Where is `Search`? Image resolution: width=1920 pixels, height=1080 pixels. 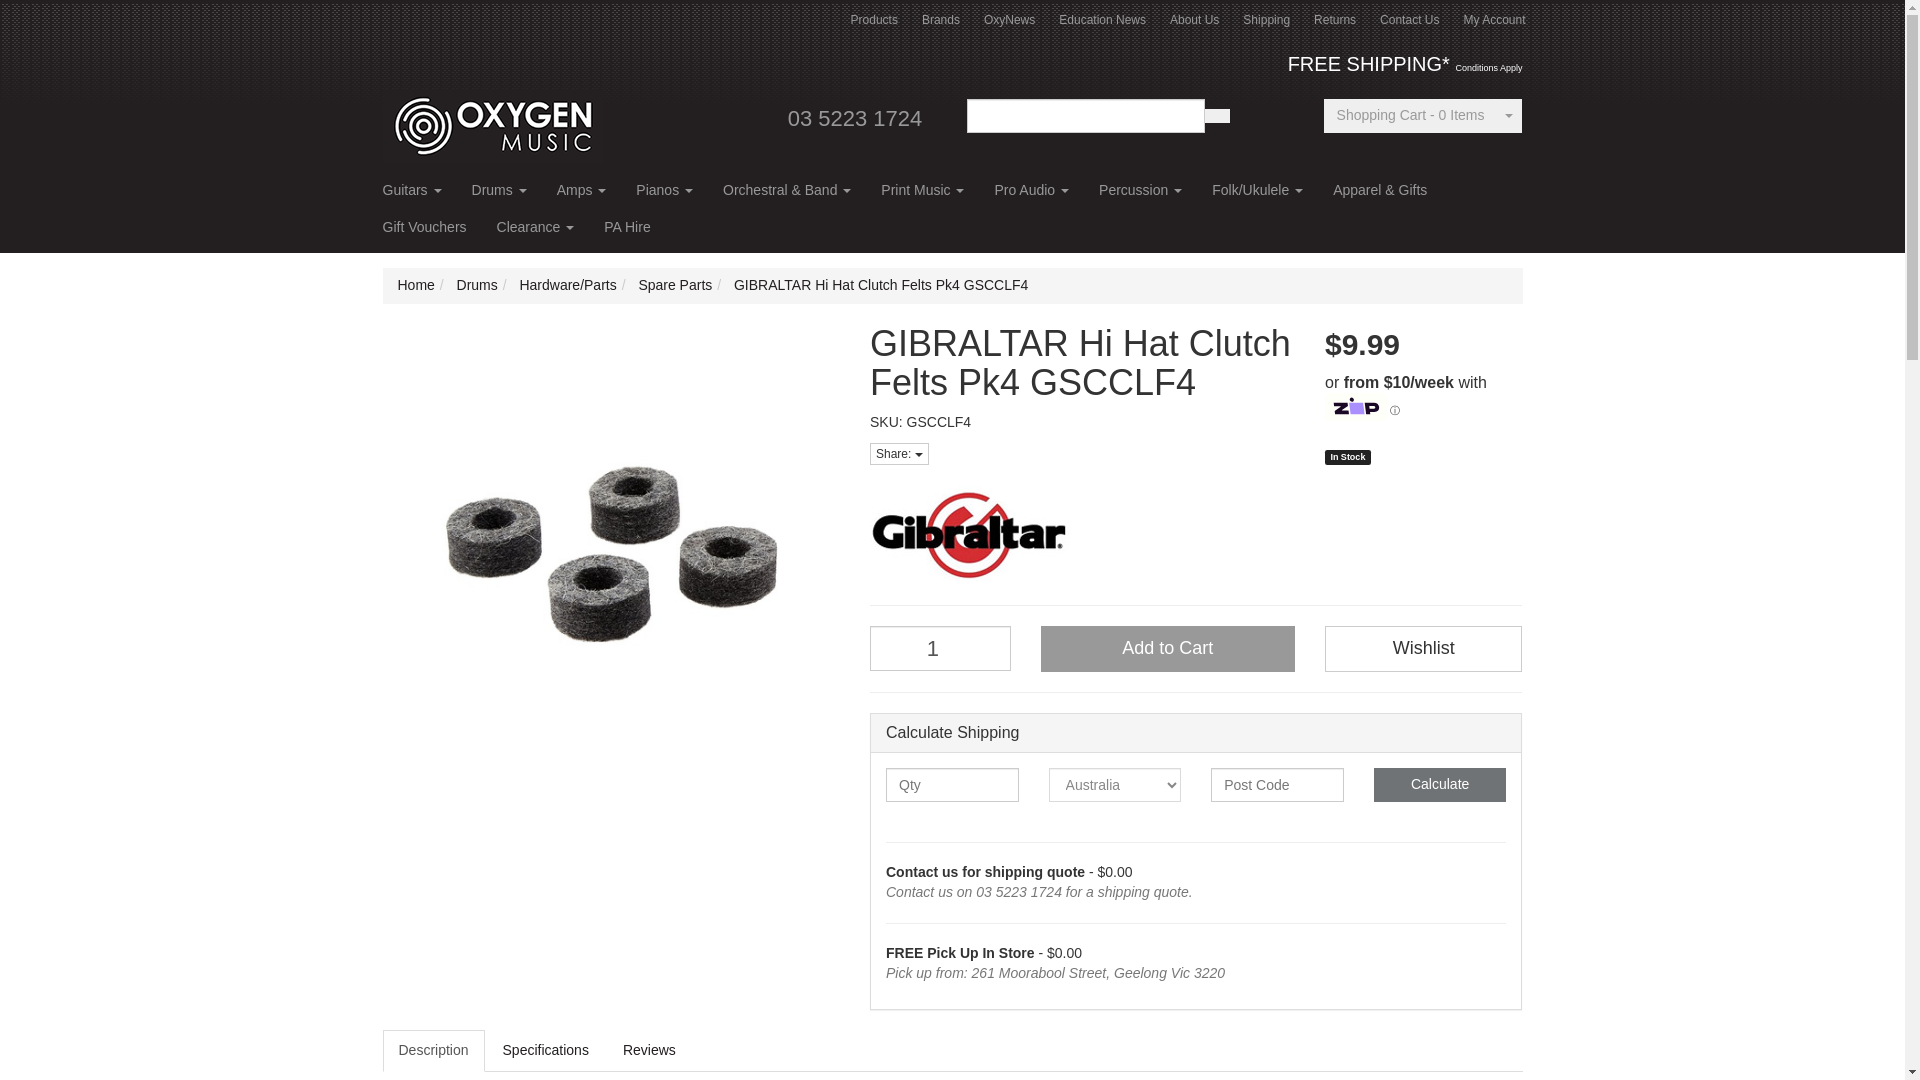
Search is located at coordinates (1216, 116).